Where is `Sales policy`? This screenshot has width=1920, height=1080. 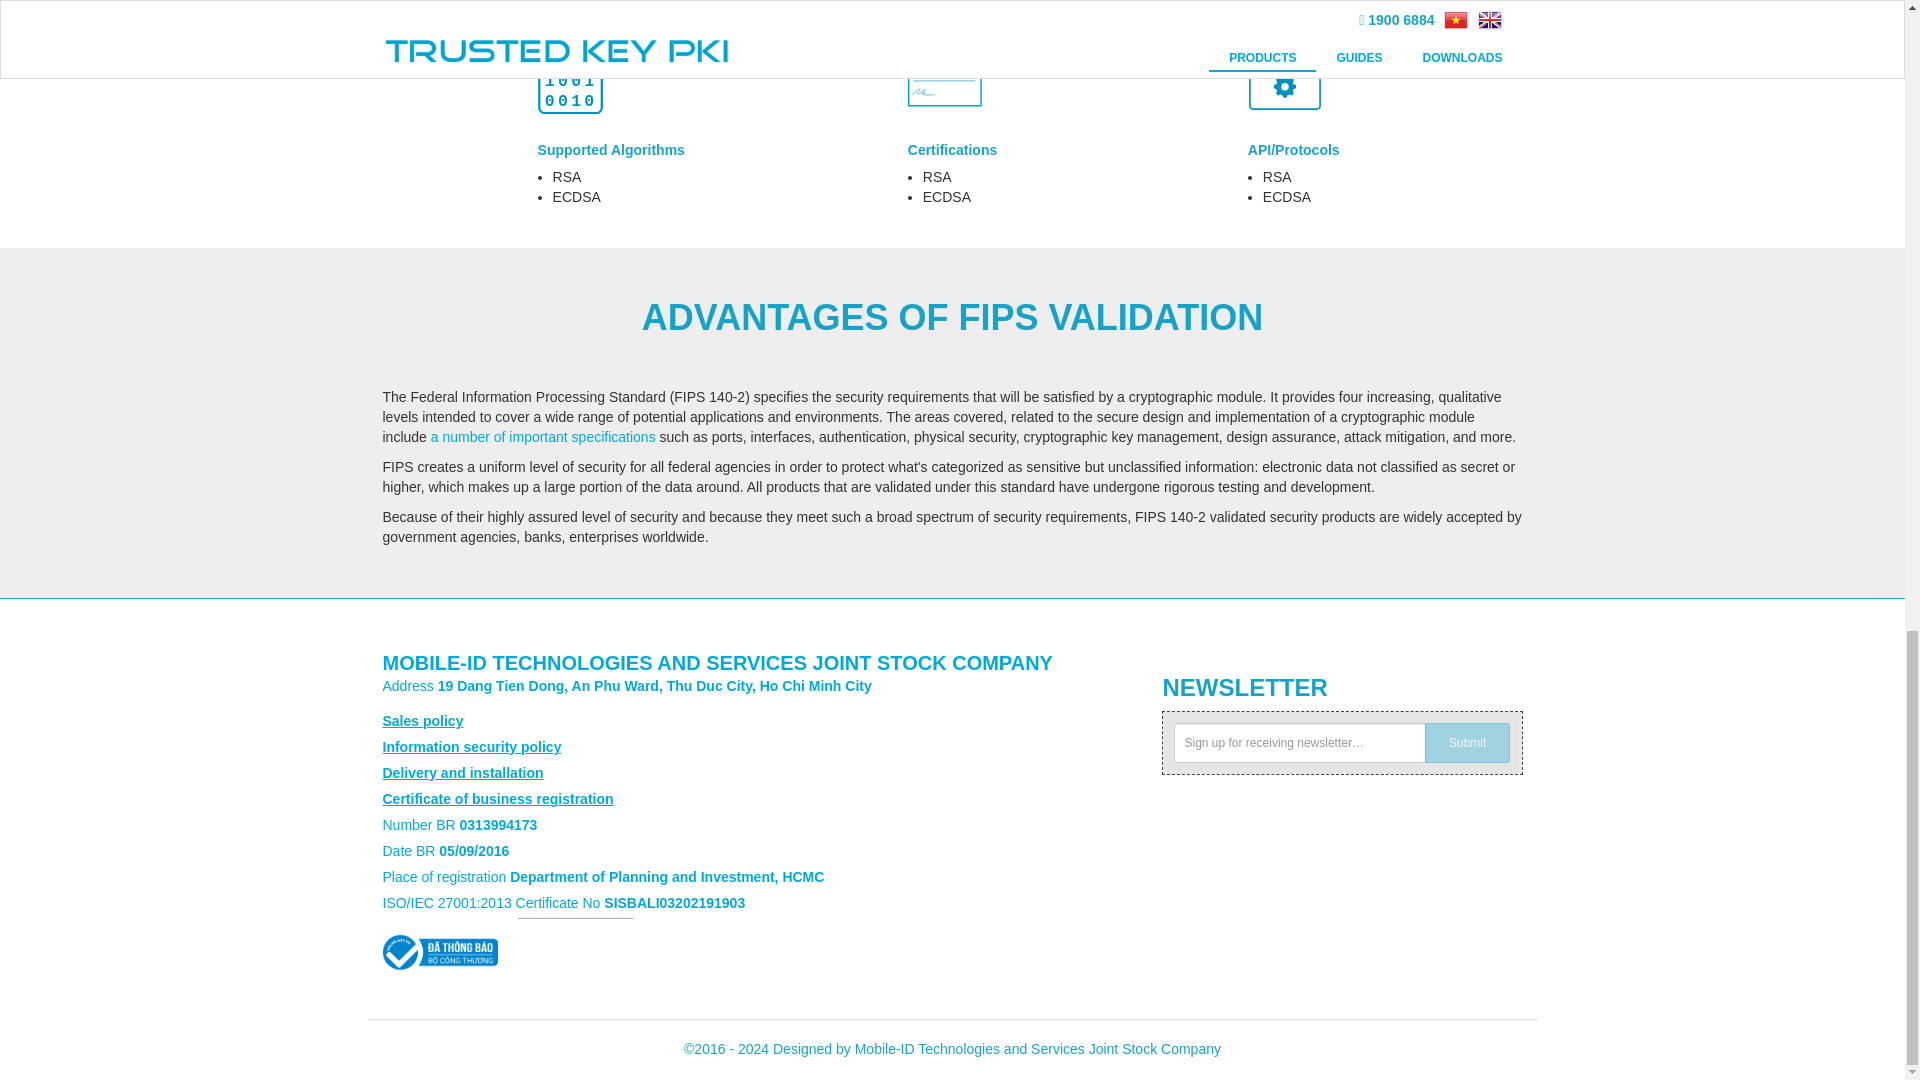
Sales policy is located at coordinates (422, 720).